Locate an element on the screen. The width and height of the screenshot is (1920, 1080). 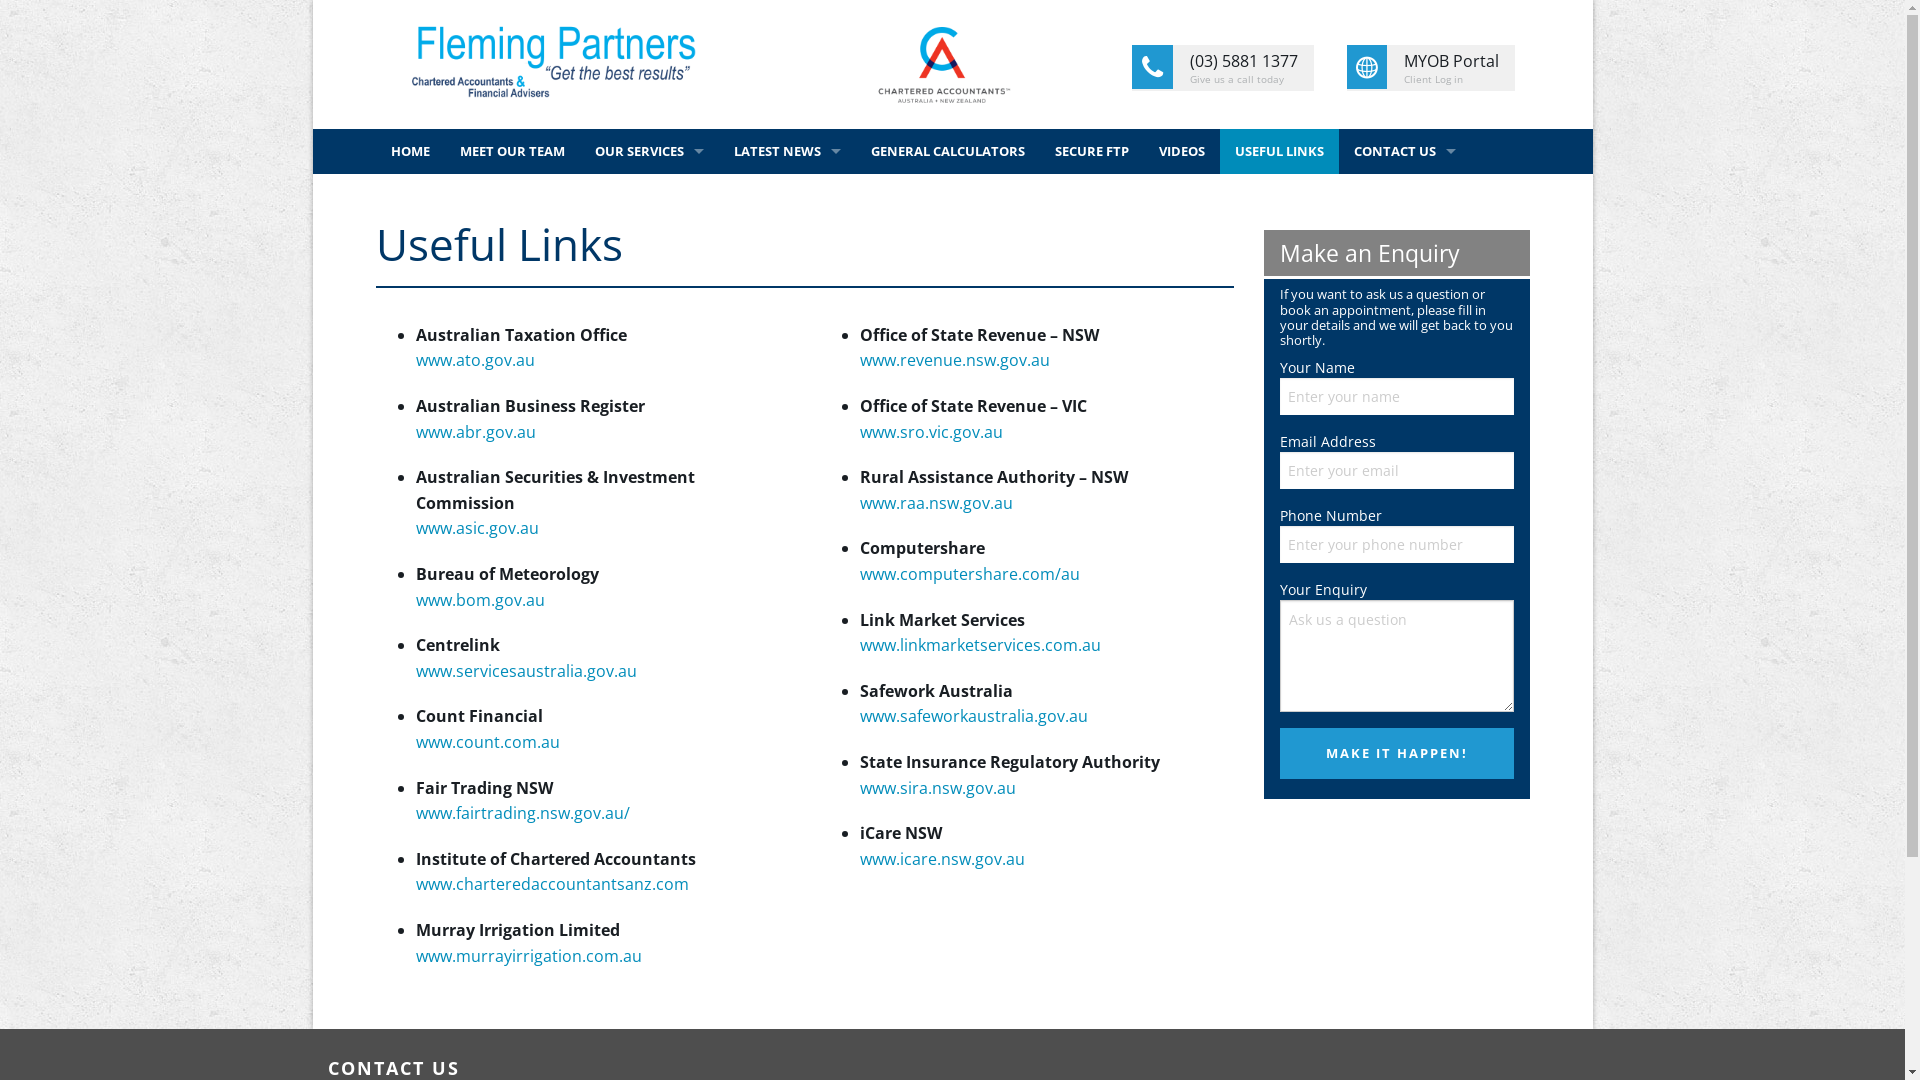
Make it Happen! is located at coordinates (1397, 754).